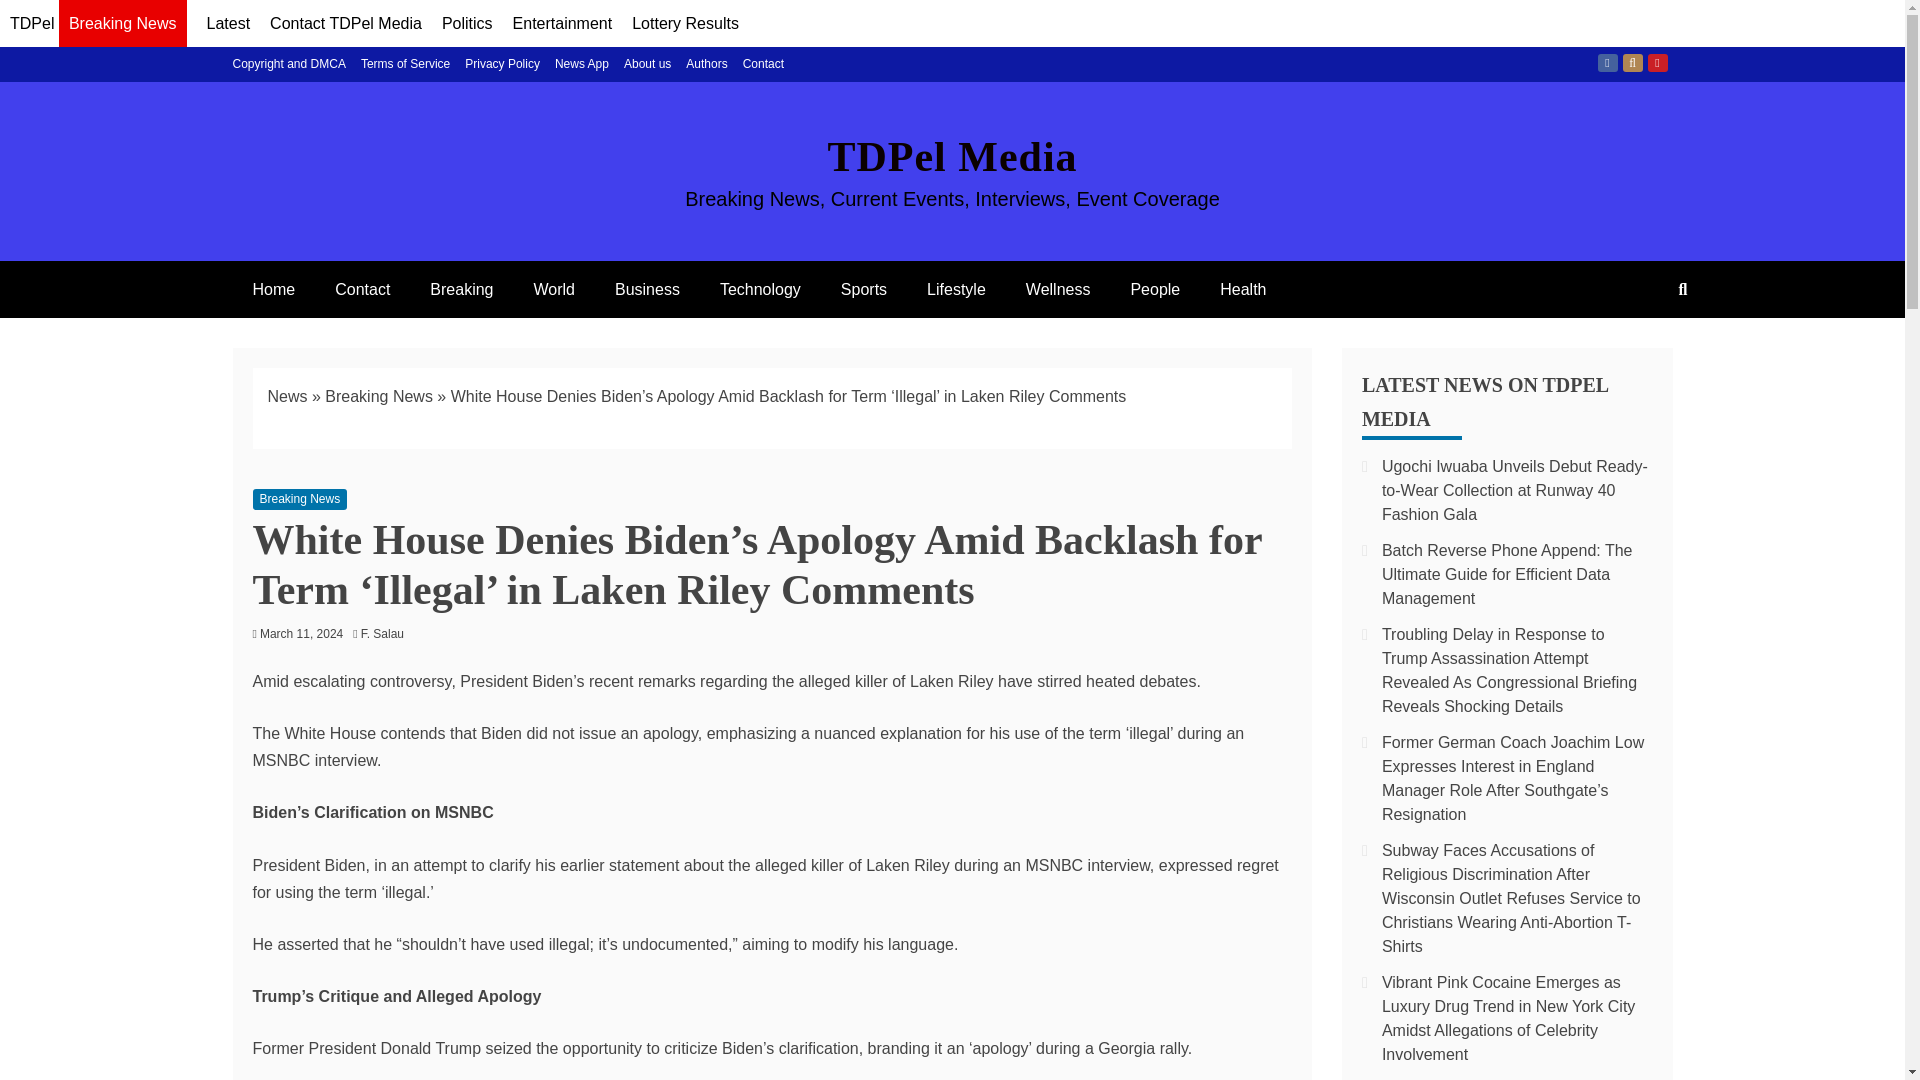  I want to click on News App, so click(581, 64).